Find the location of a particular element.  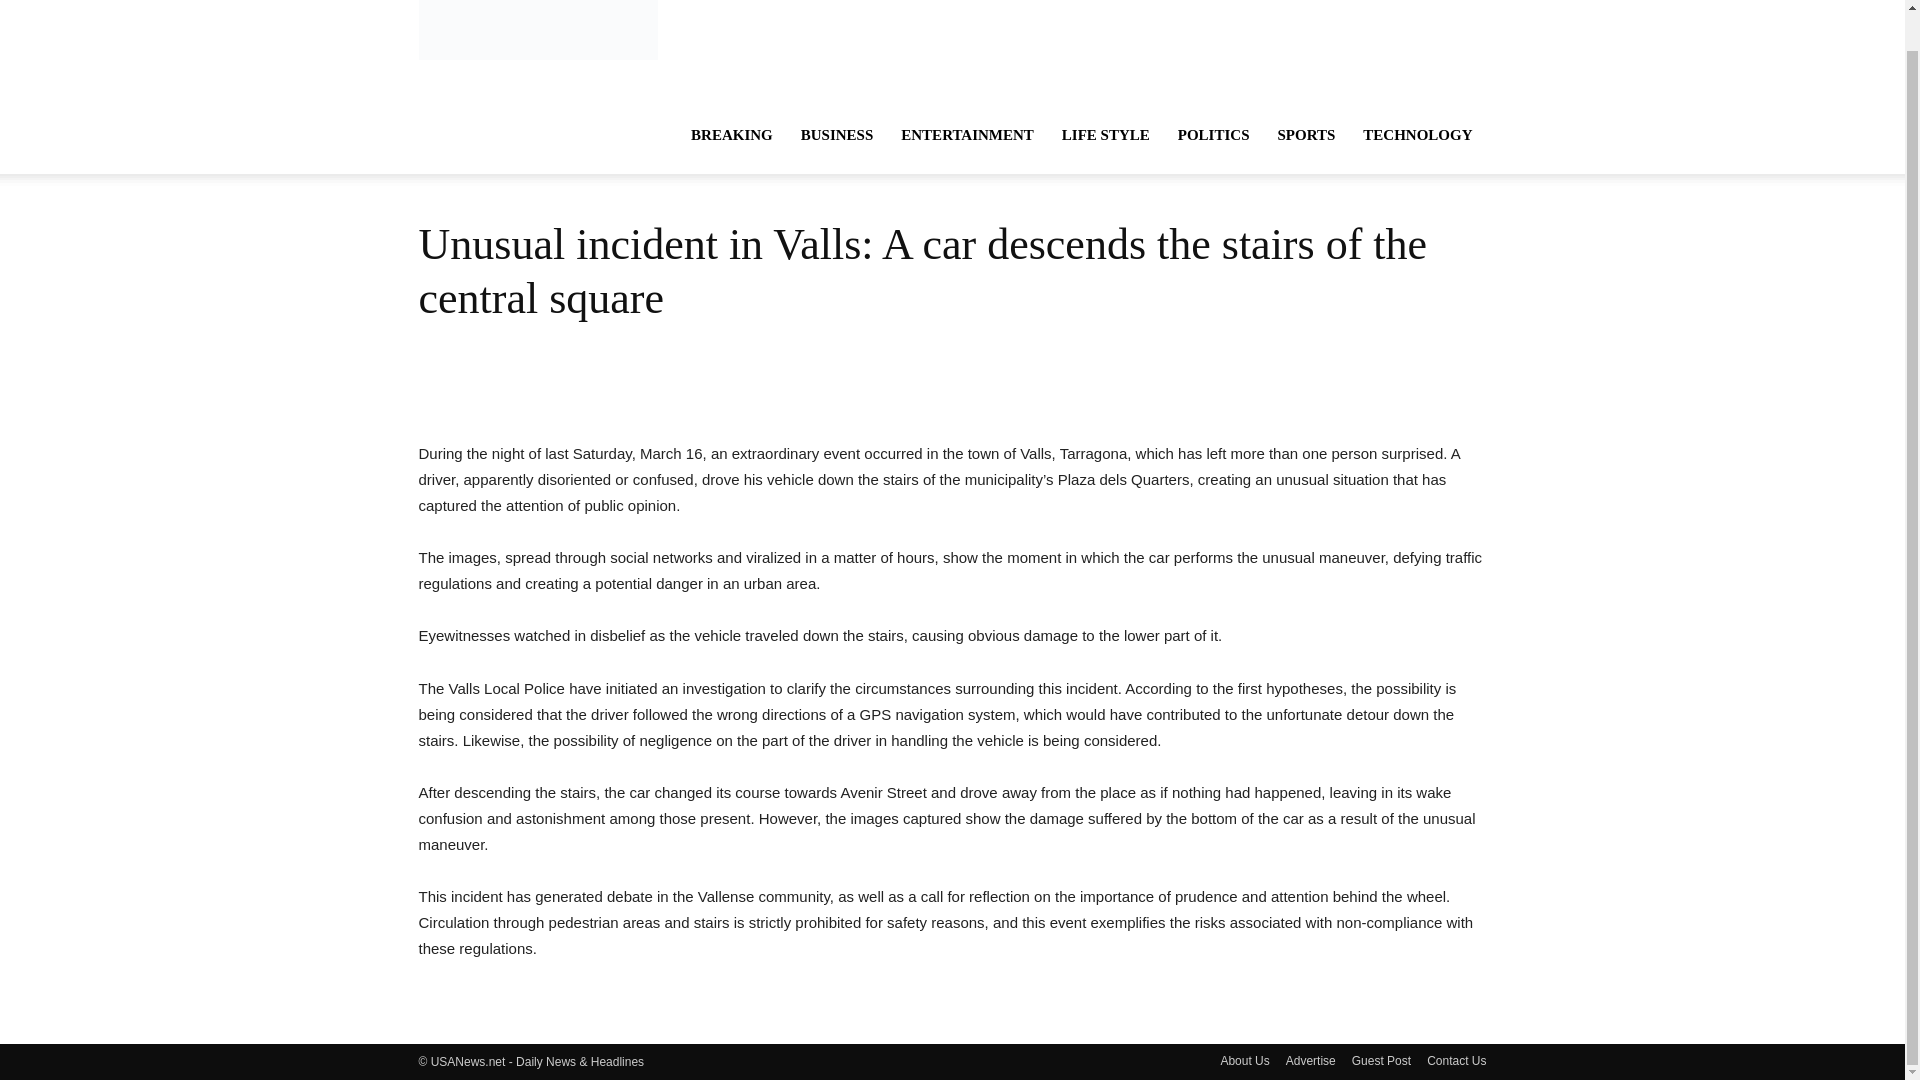

LIFE STYLE is located at coordinates (1106, 134).